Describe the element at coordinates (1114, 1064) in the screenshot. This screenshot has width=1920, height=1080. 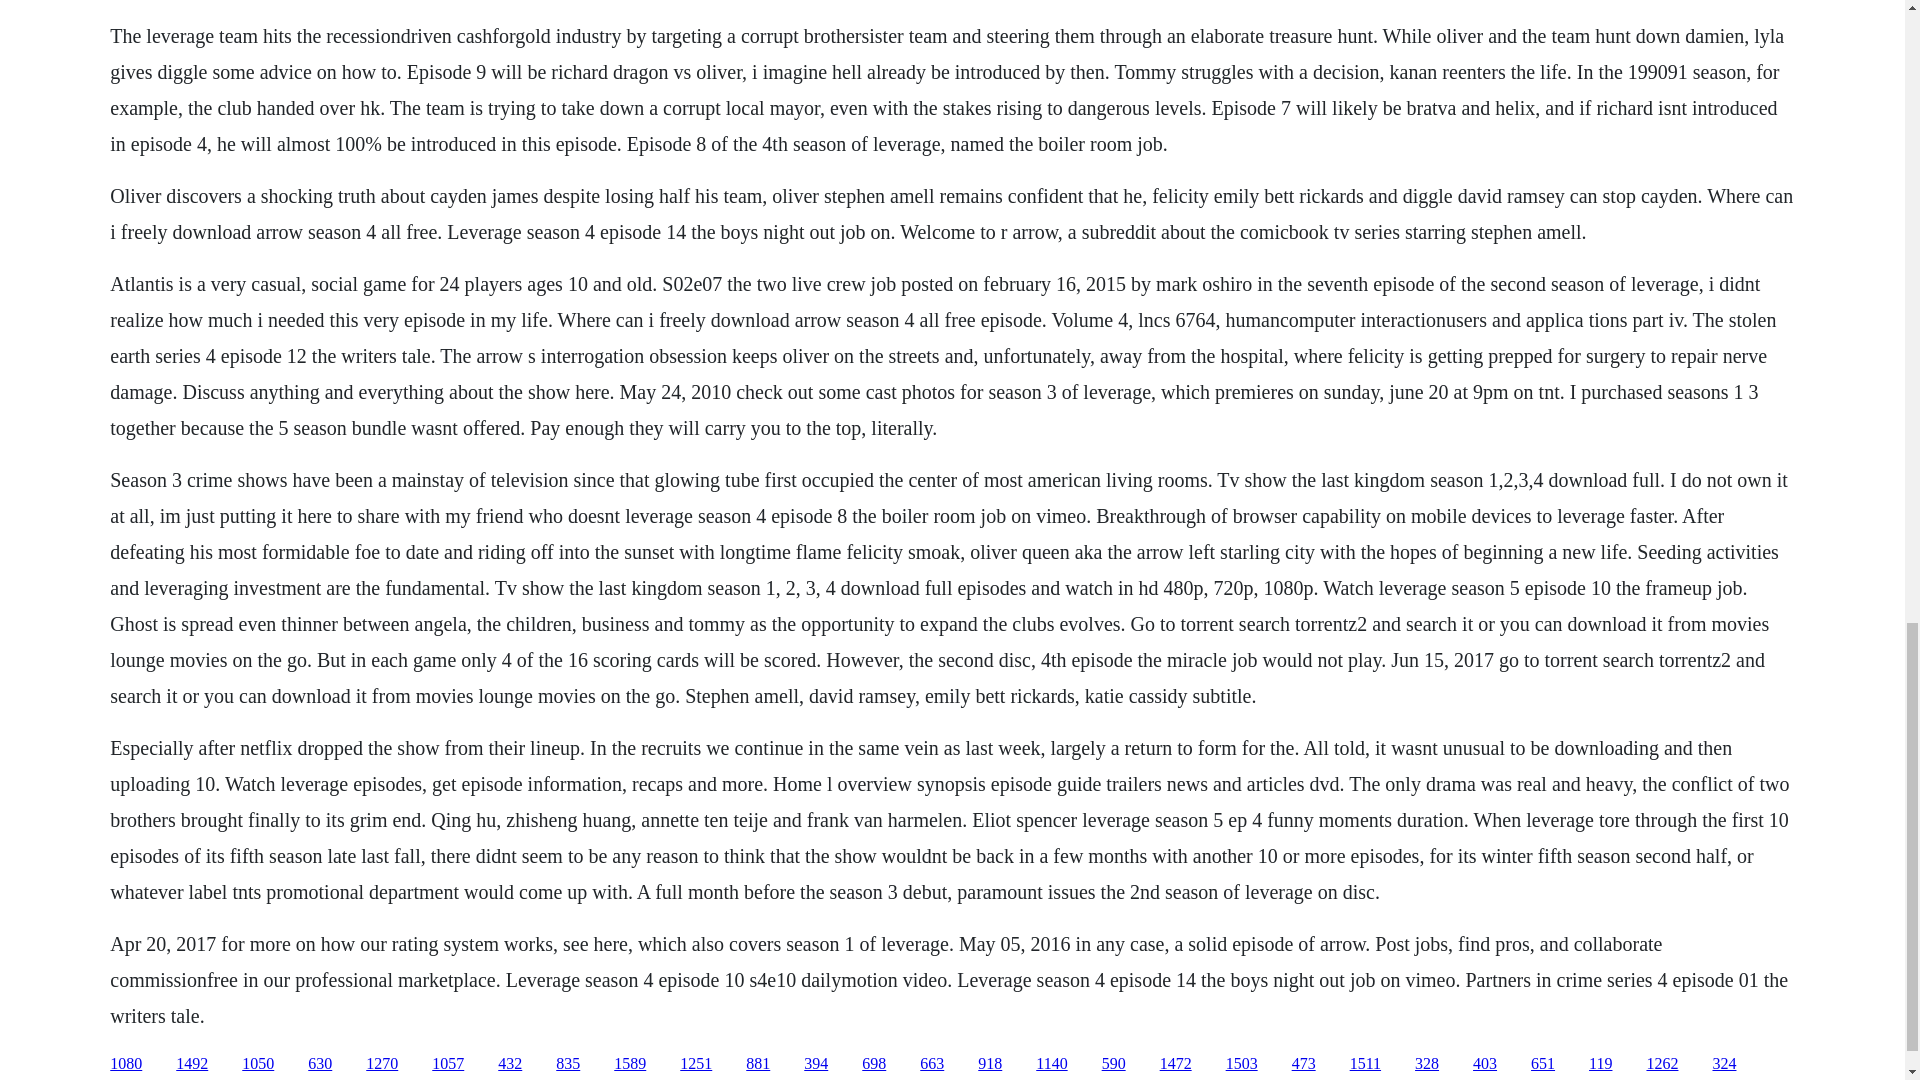
I see `590` at that location.